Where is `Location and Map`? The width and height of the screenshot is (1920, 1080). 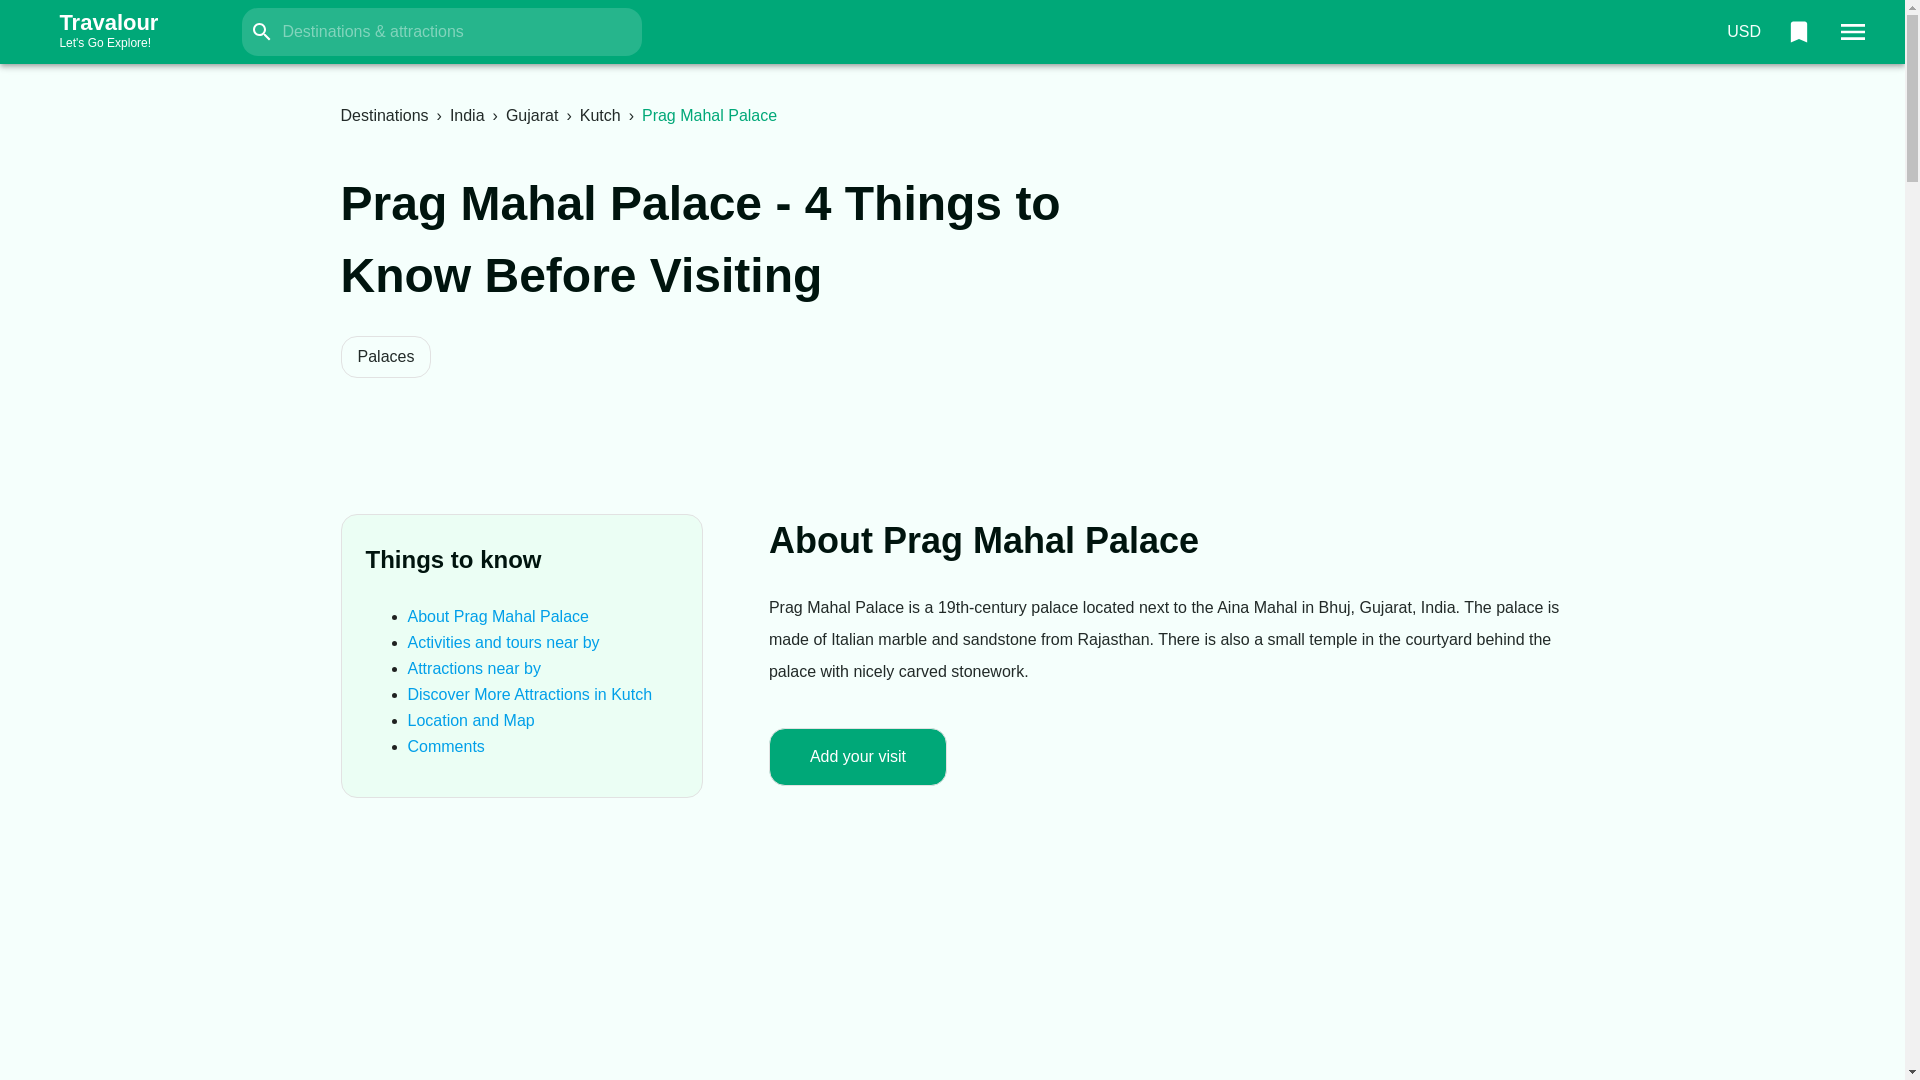
Location and Map is located at coordinates (384, 115).